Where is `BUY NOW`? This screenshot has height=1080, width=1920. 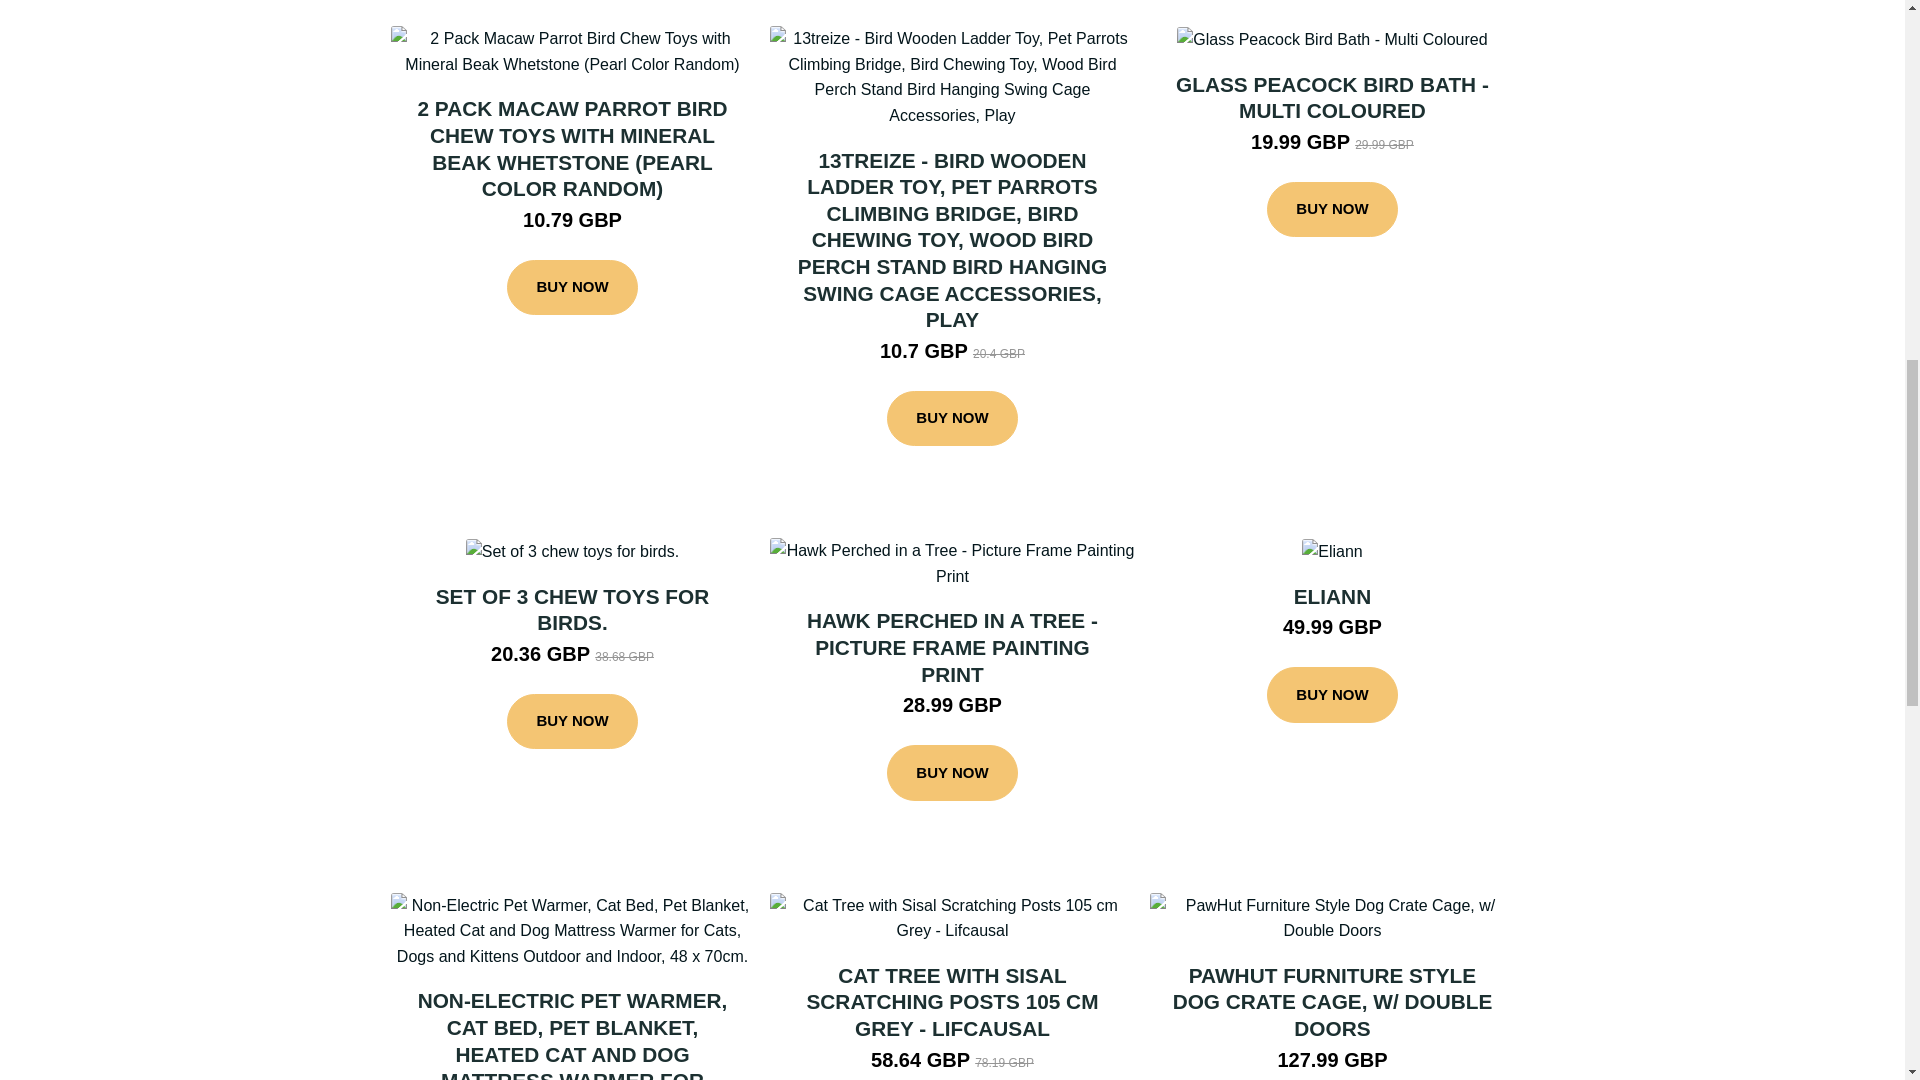
BUY NOW is located at coordinates (572, 288).